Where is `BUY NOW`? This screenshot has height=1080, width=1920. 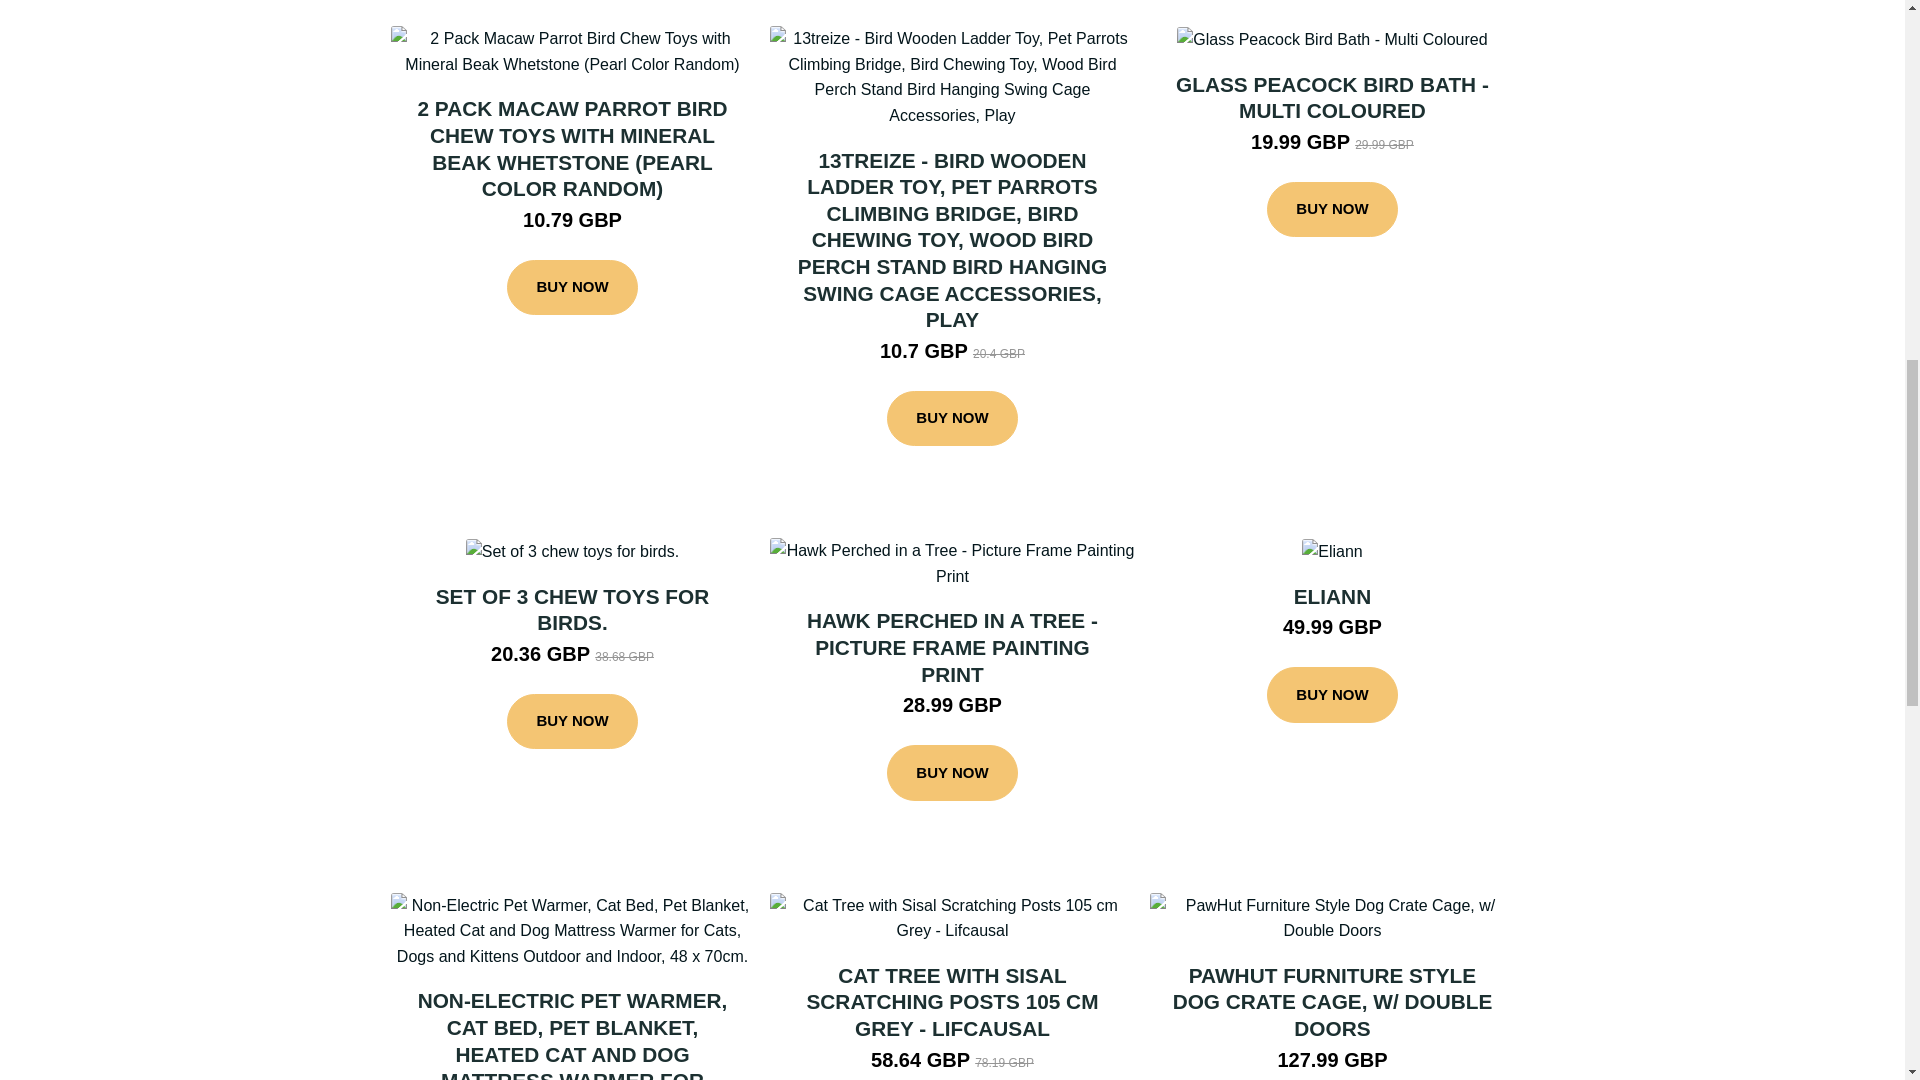
BUY NOW is located at coordinates (572, 288).